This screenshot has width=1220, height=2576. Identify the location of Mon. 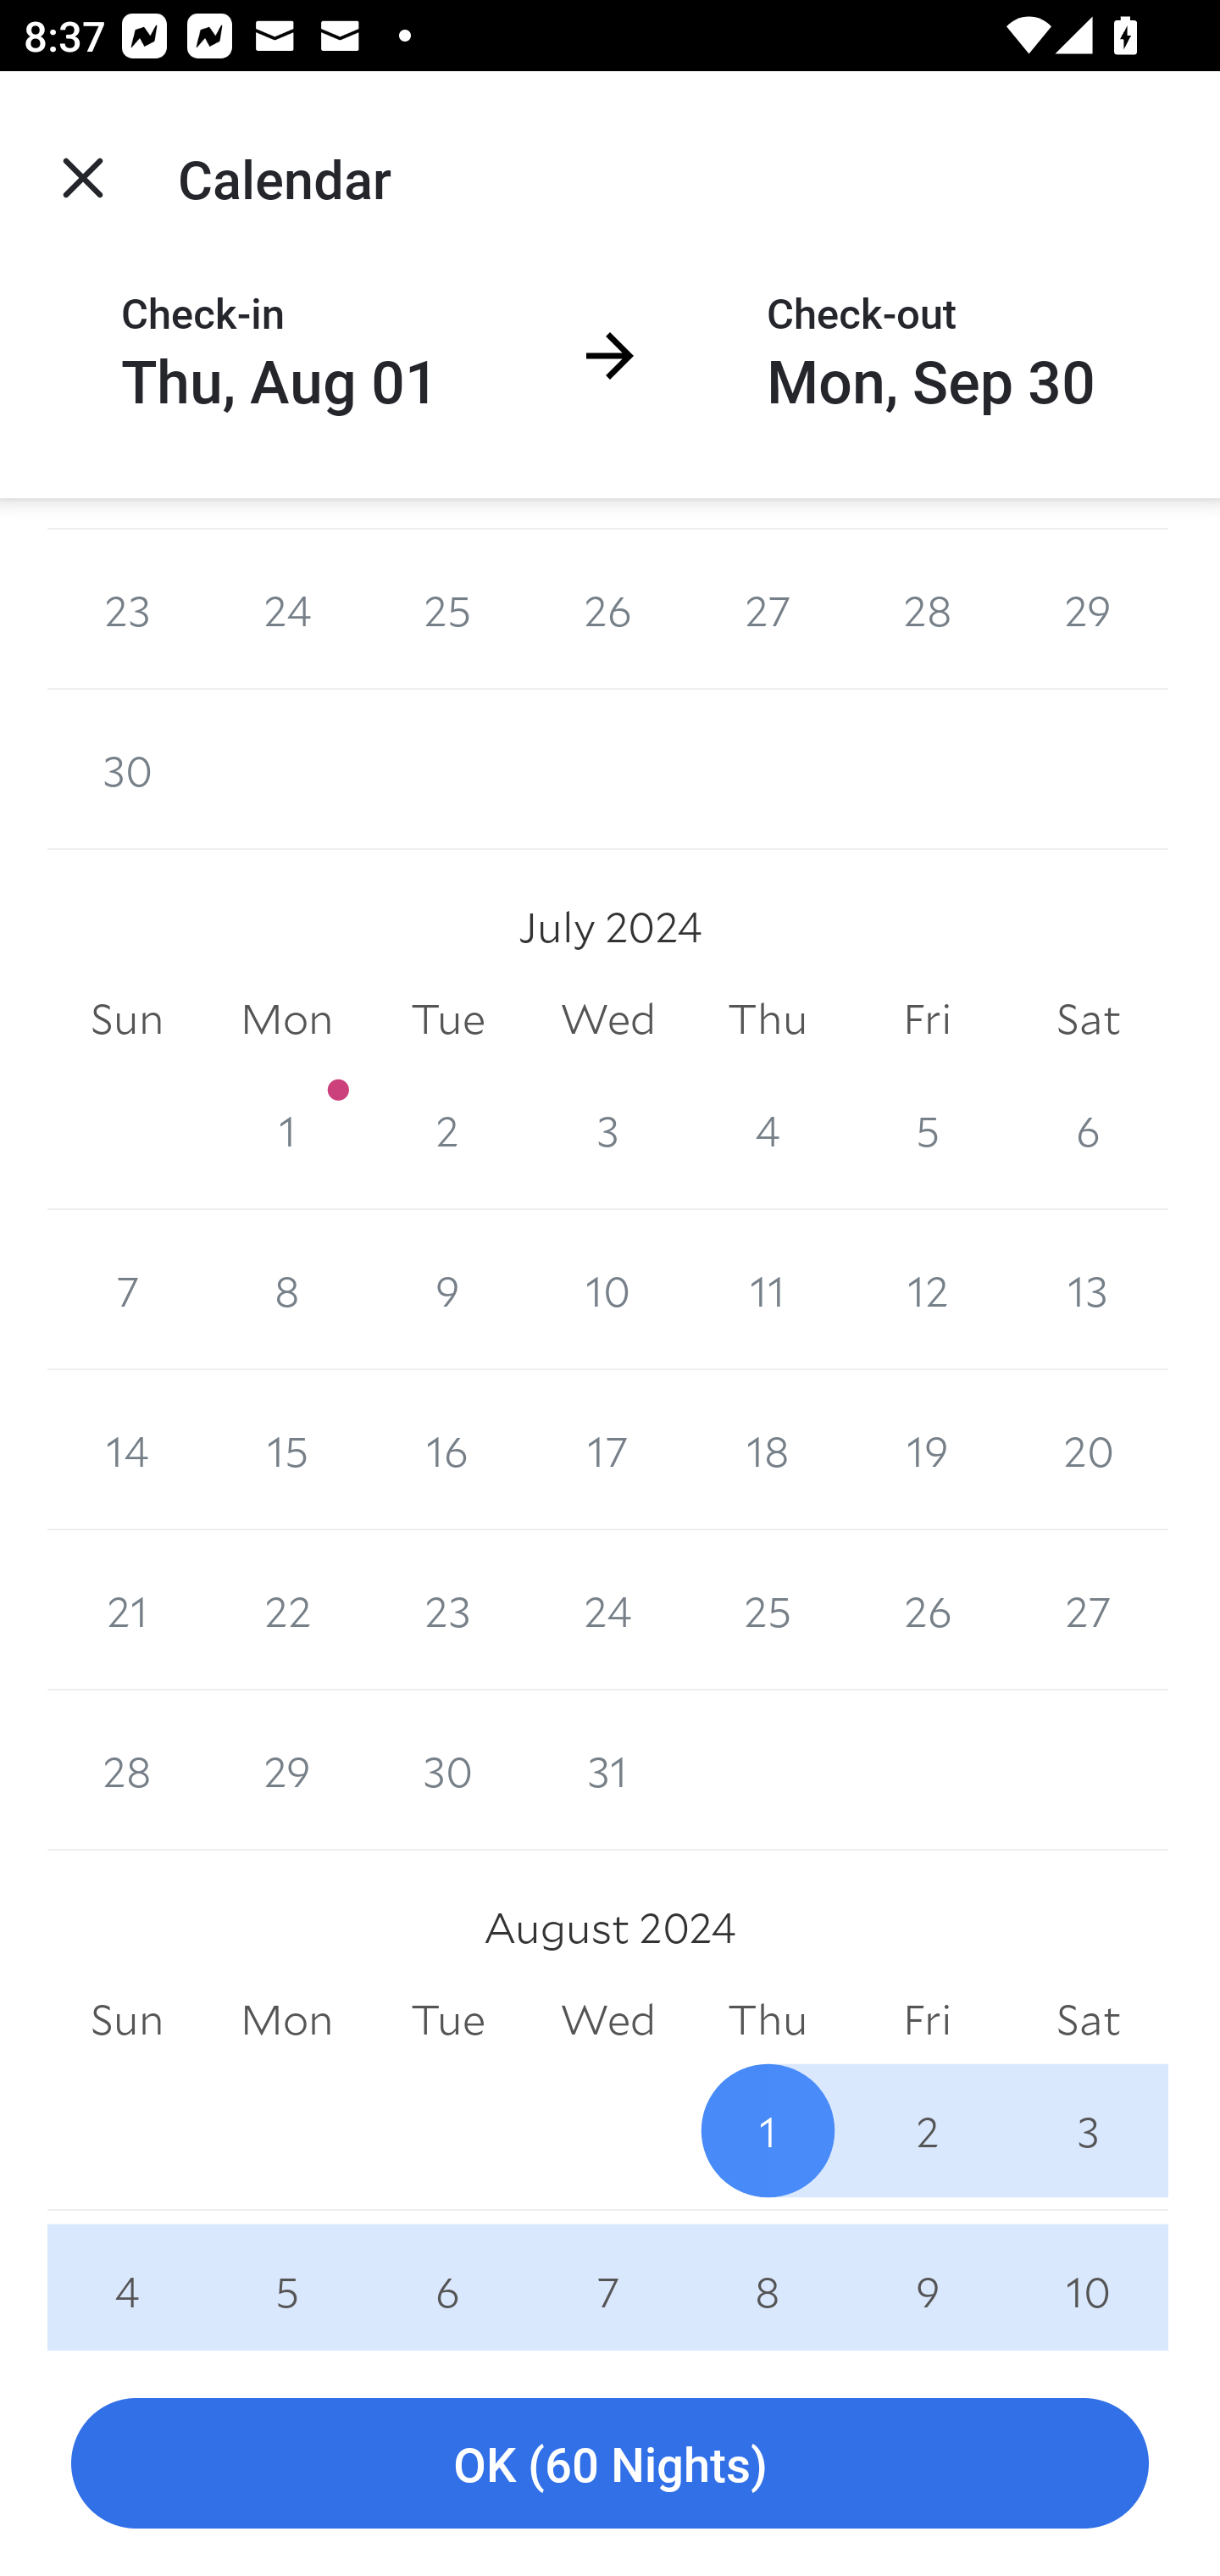
(286, 2018).